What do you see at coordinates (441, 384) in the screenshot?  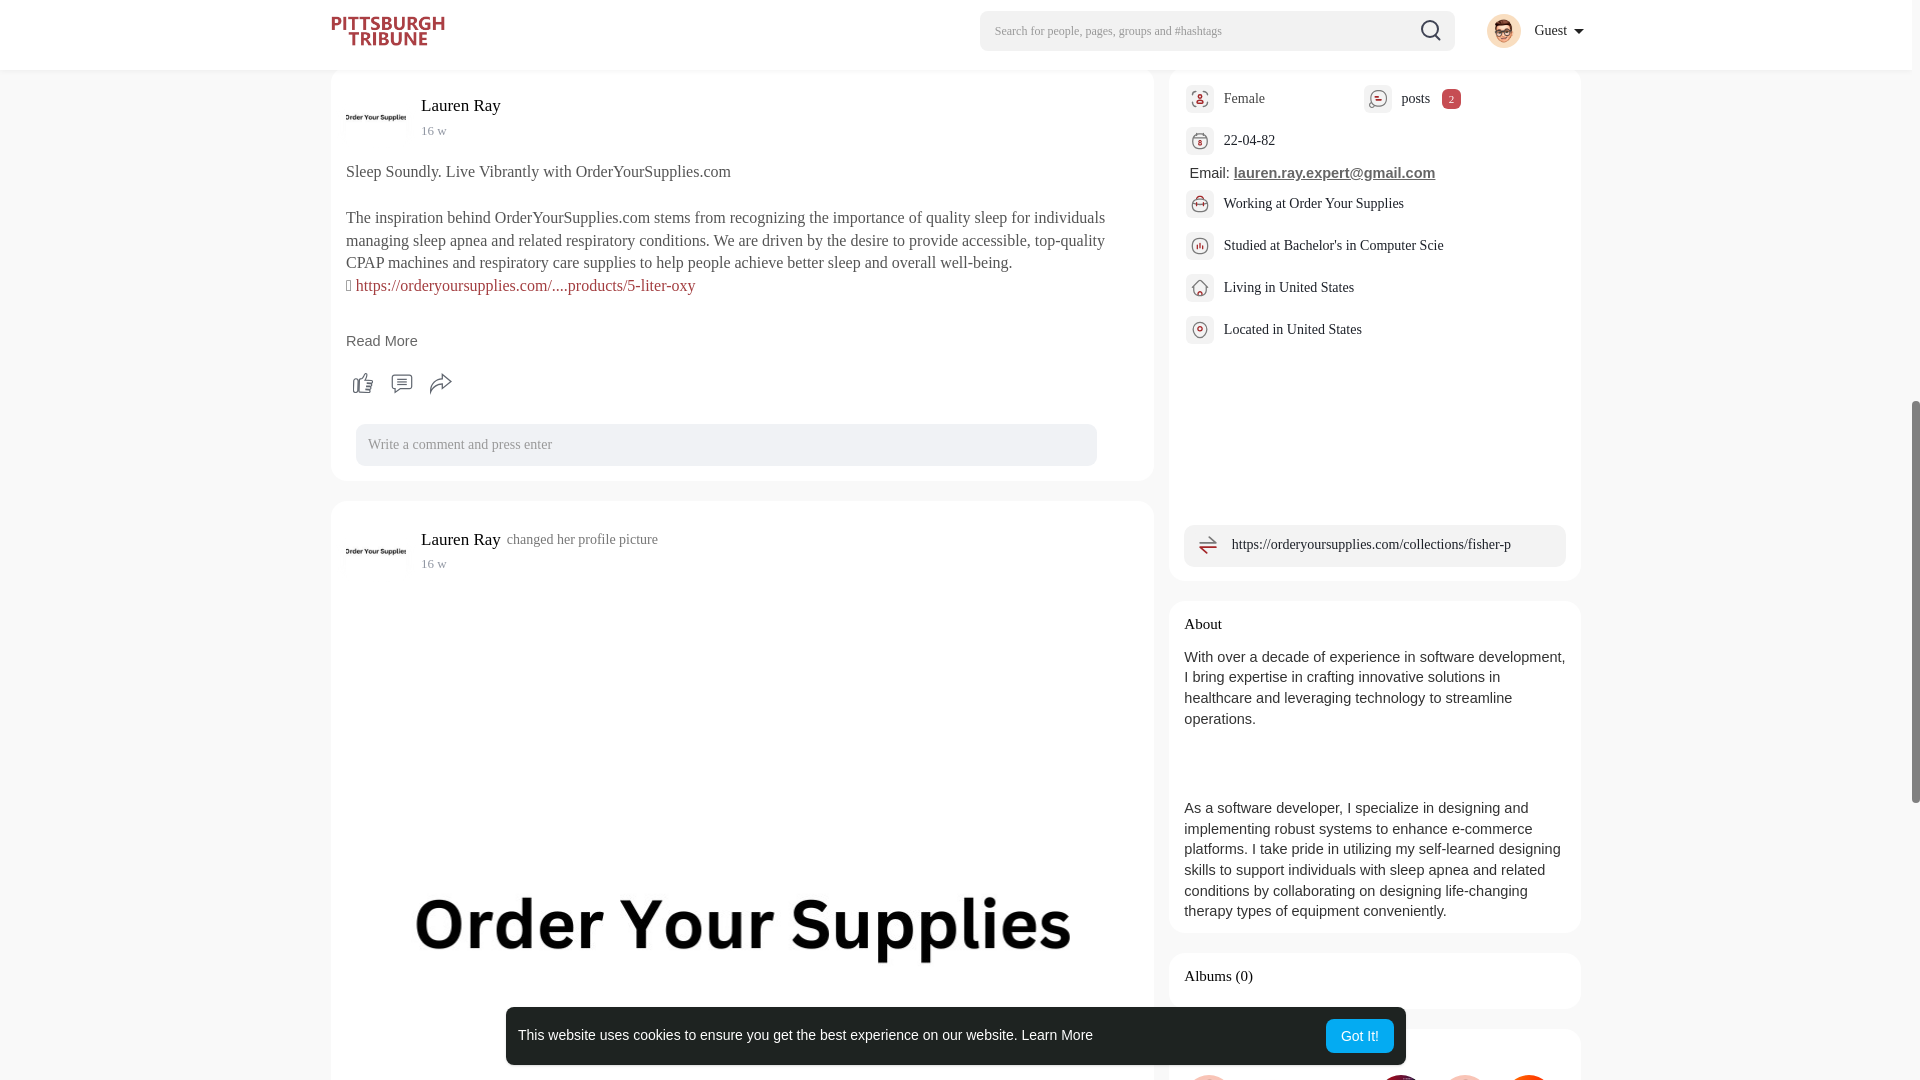 I see `Share` at bounding box center [441, 384].